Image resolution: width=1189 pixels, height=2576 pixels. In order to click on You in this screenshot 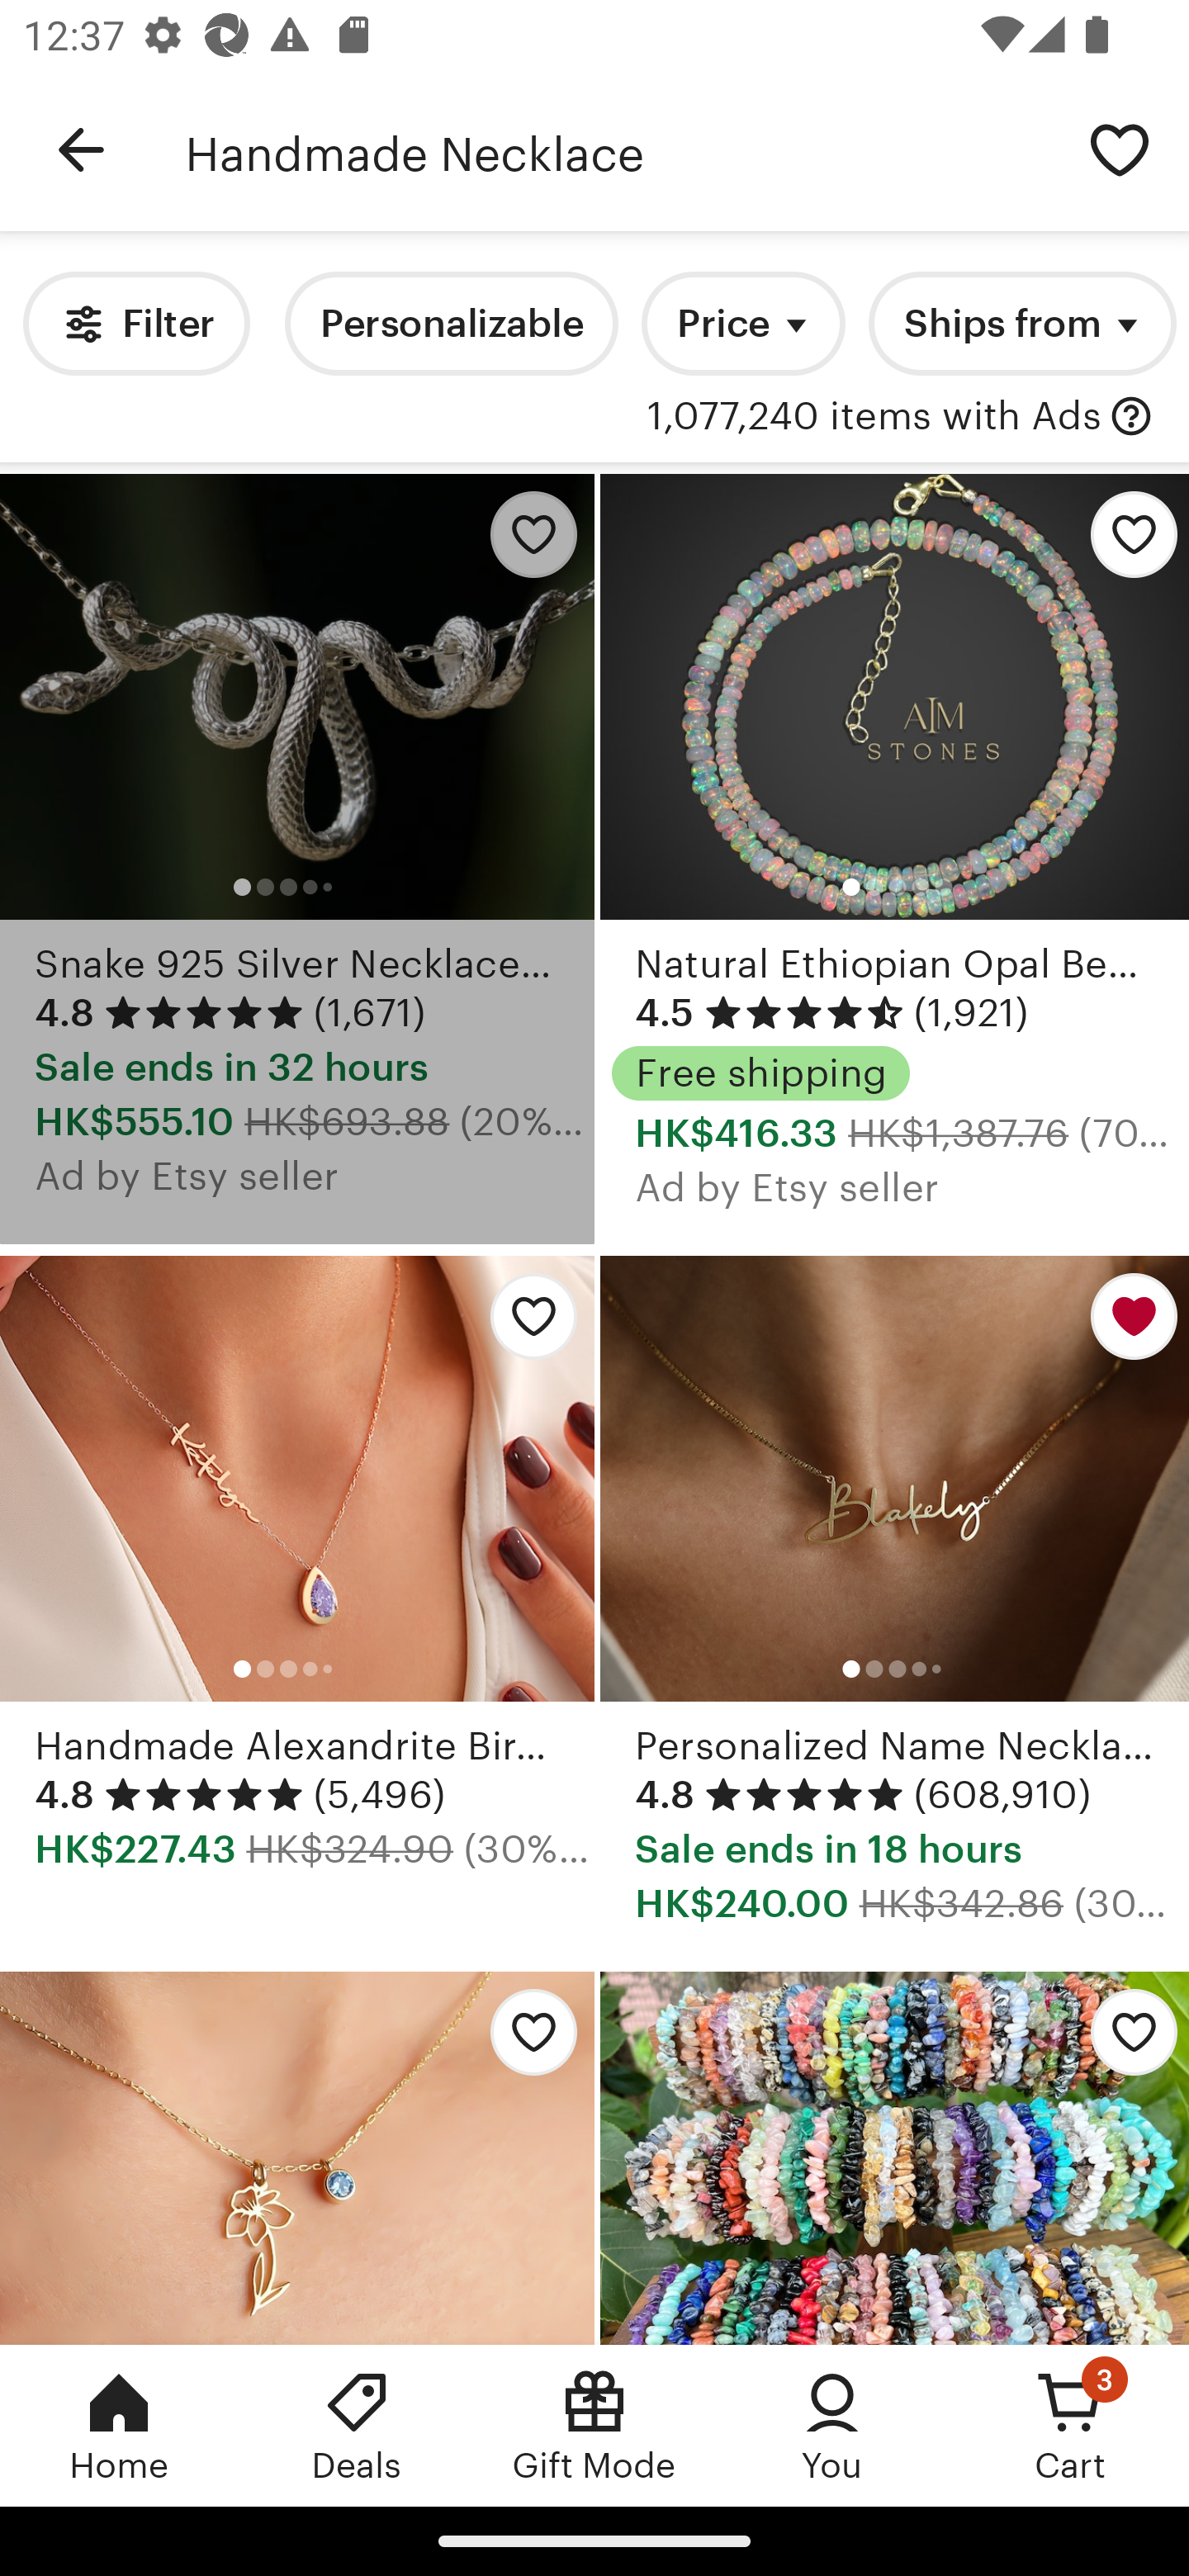, I will do `click(832, 2425)`.